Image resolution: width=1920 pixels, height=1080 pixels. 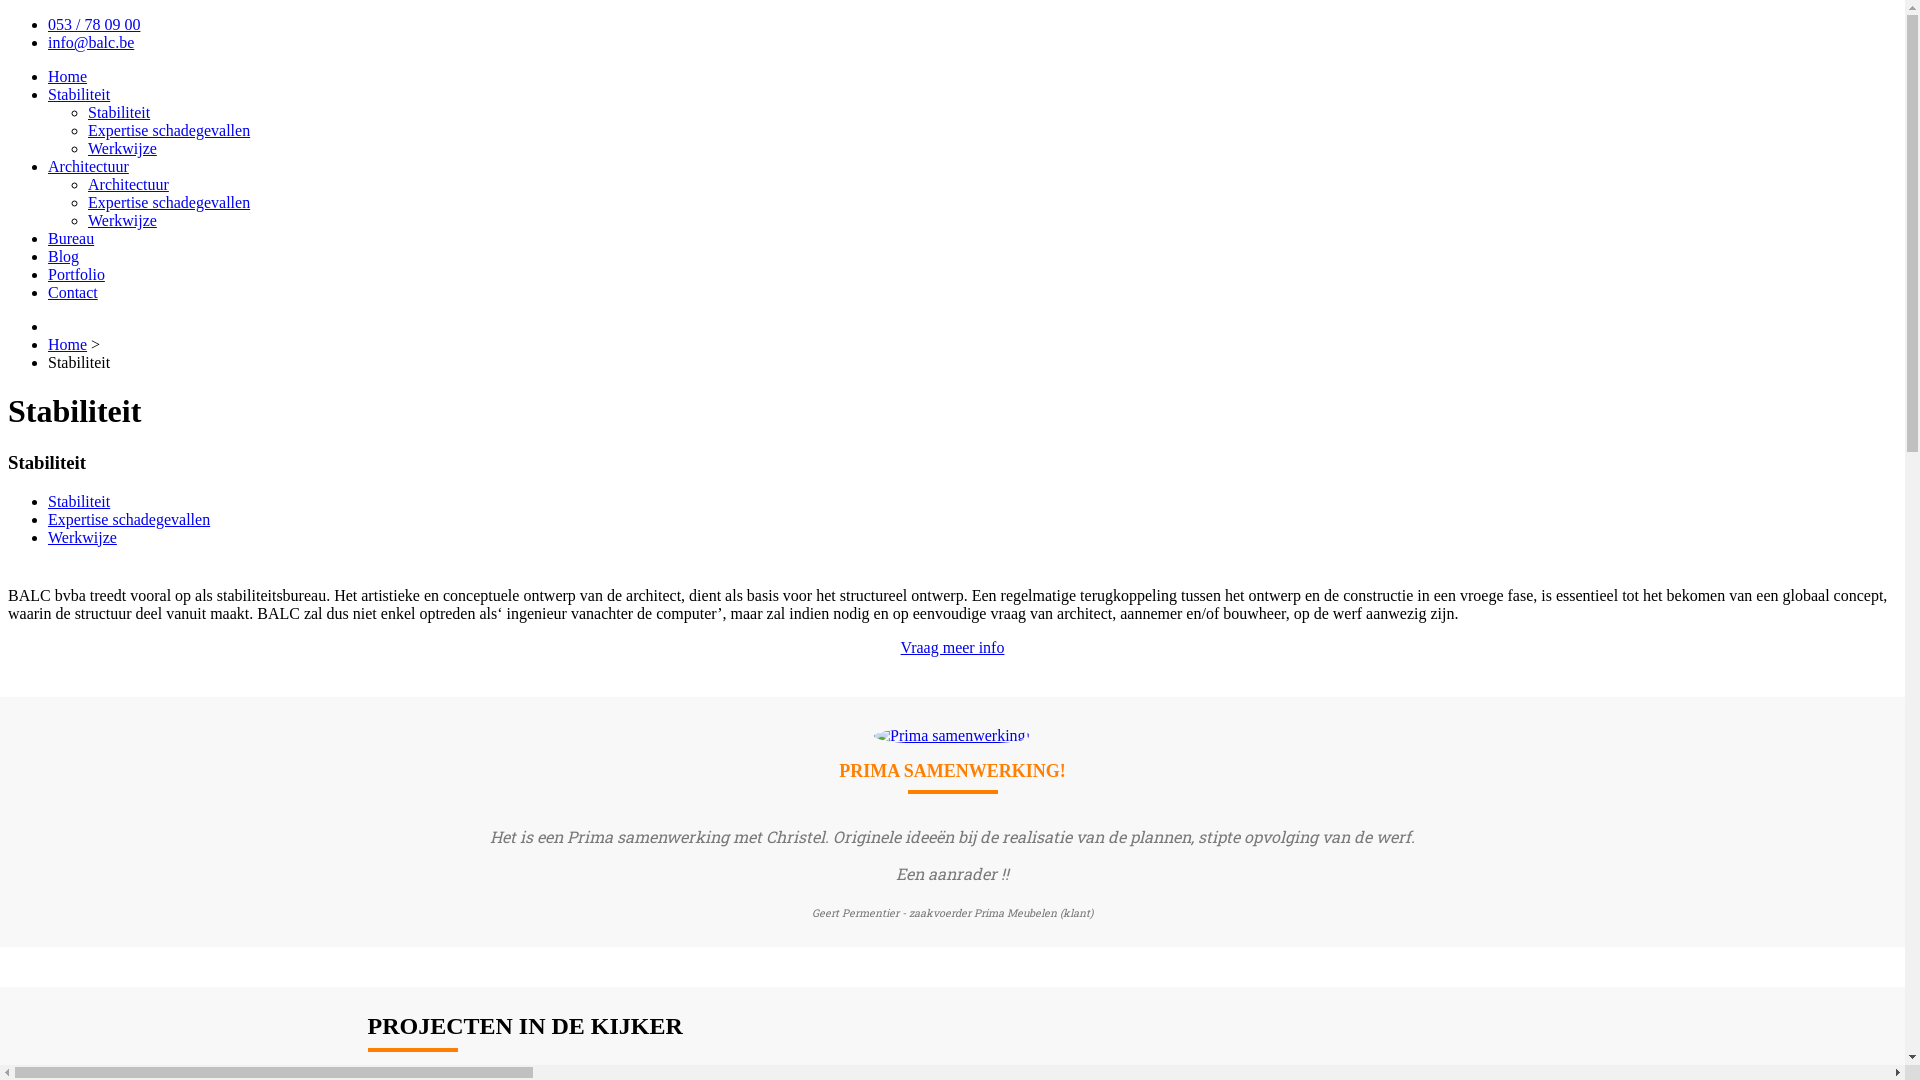 I want to click on Home, so click(x=68, y=344).